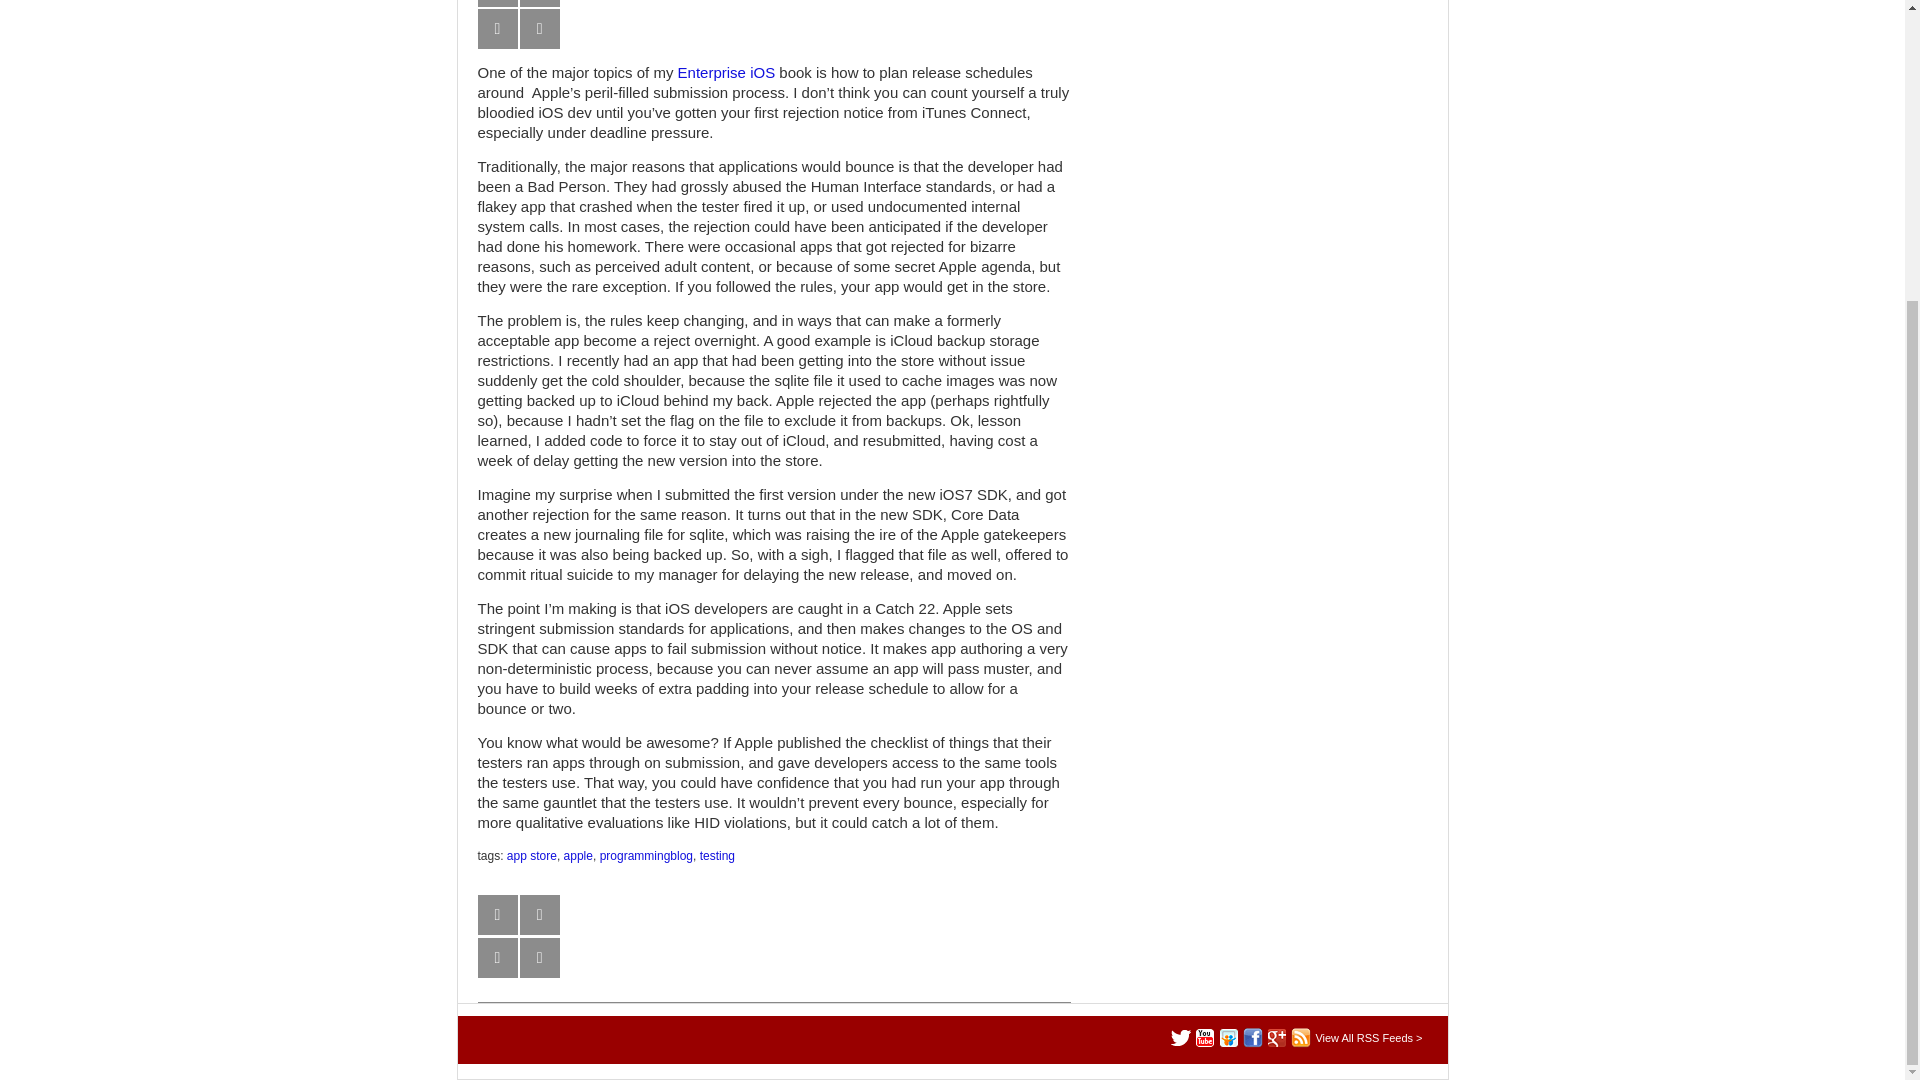  Describe the element at coordinates (718, 855) in the screenshot. I see `testing Tag` at that location.